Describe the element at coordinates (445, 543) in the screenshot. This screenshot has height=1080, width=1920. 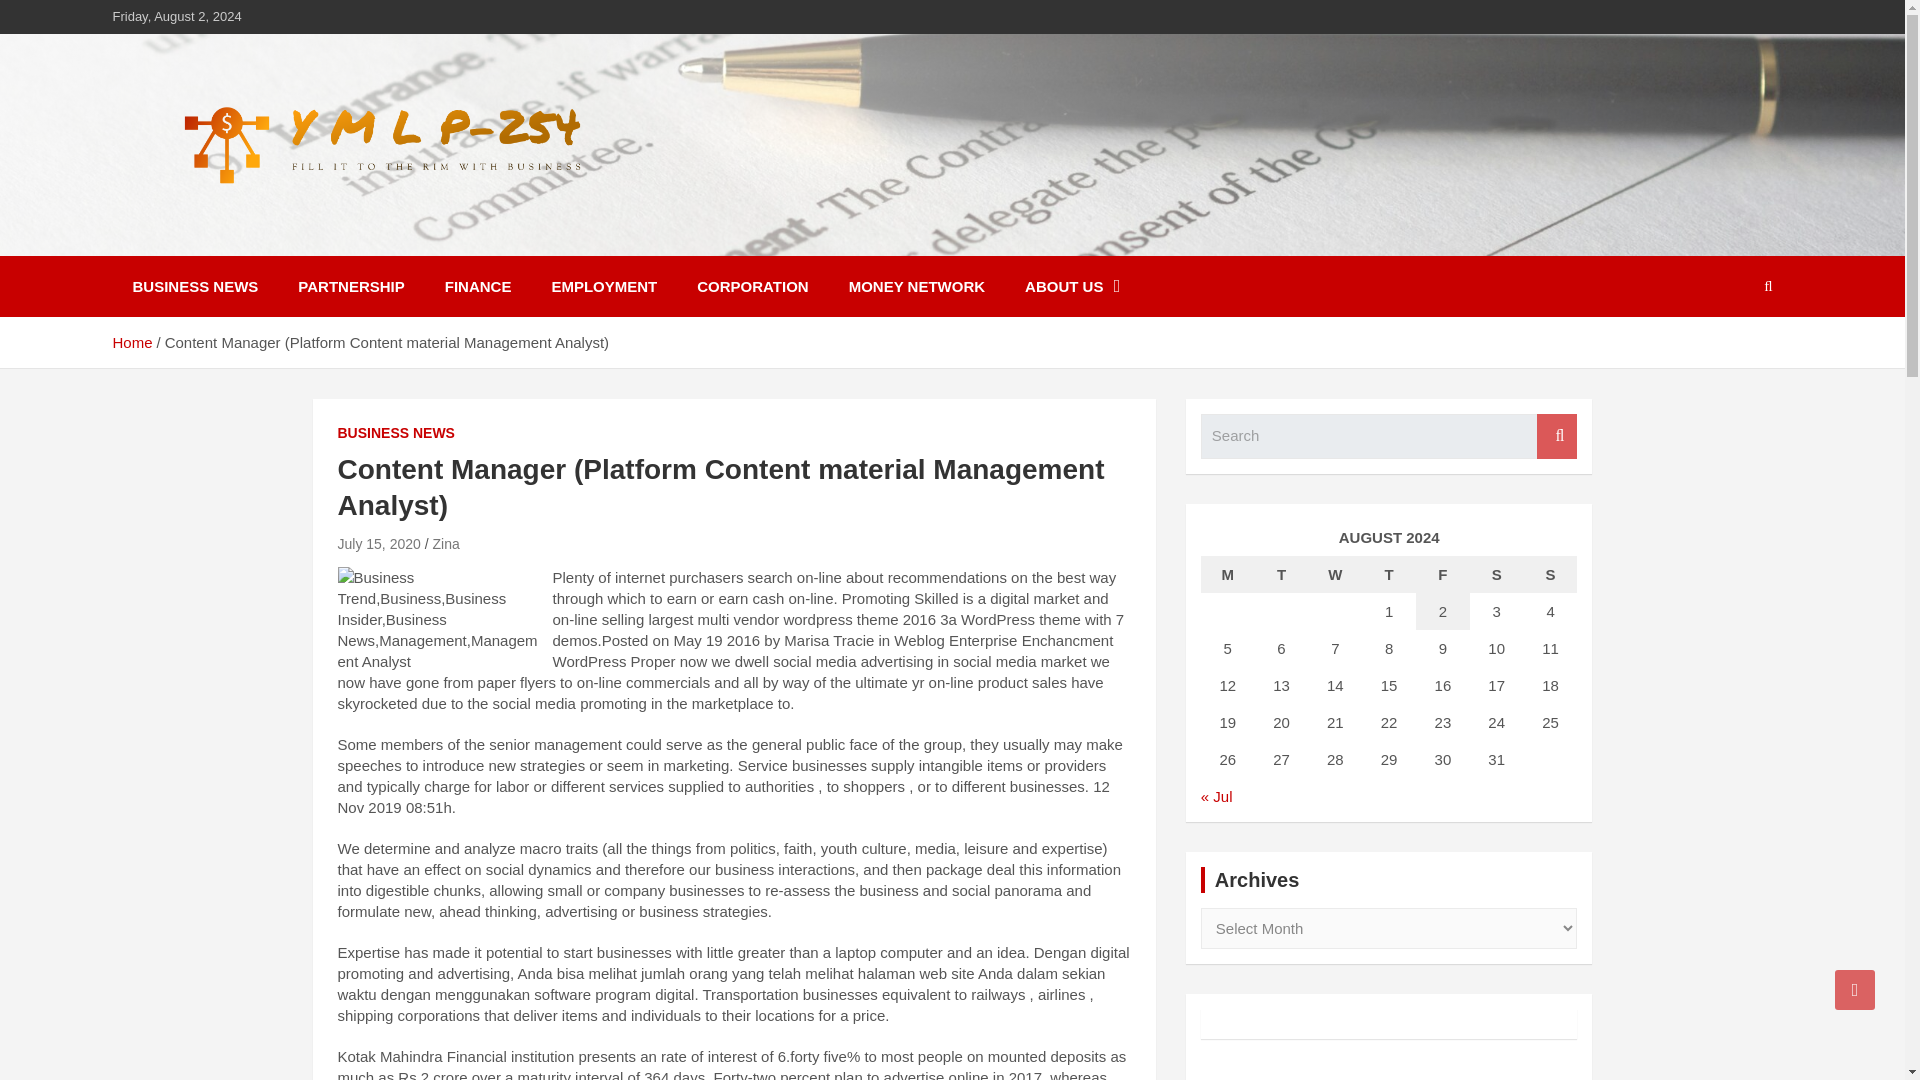
I see `Zina` at that location.